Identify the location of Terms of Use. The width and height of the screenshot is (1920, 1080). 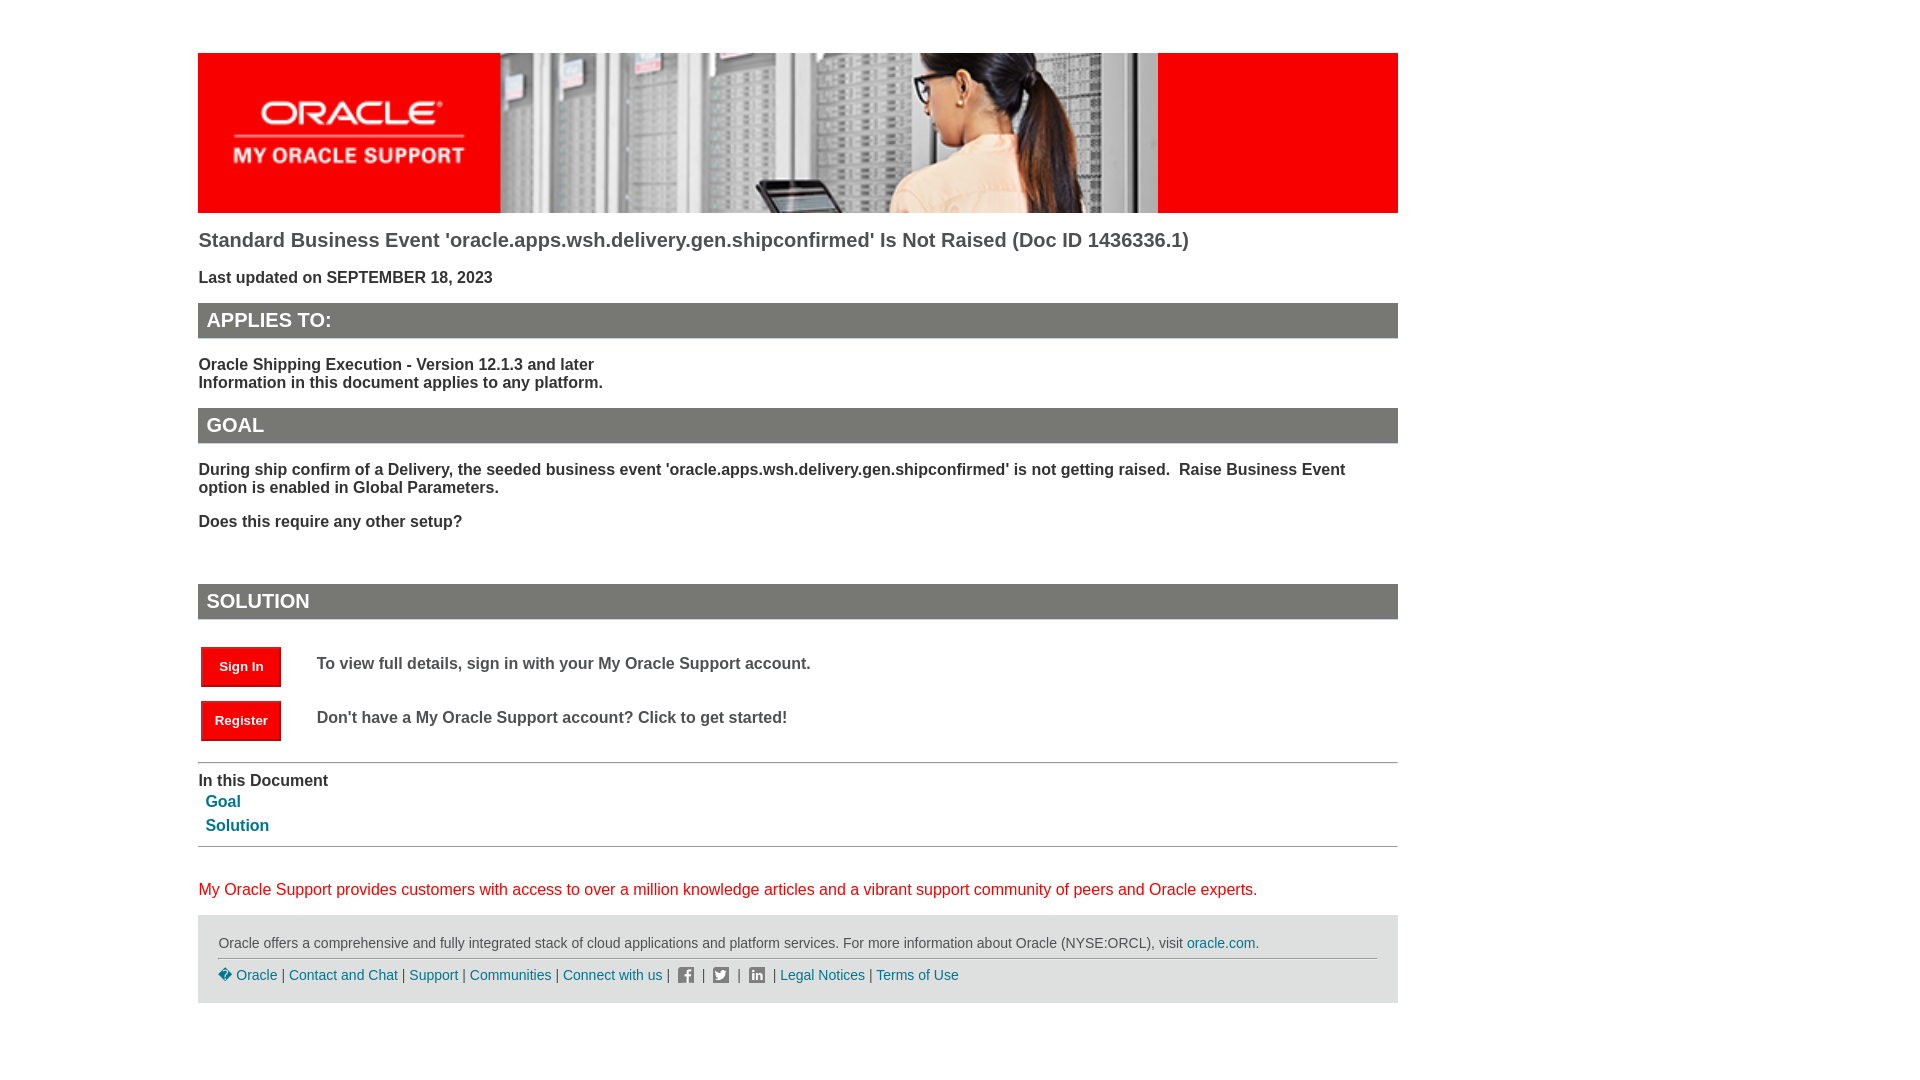
(916, 974).